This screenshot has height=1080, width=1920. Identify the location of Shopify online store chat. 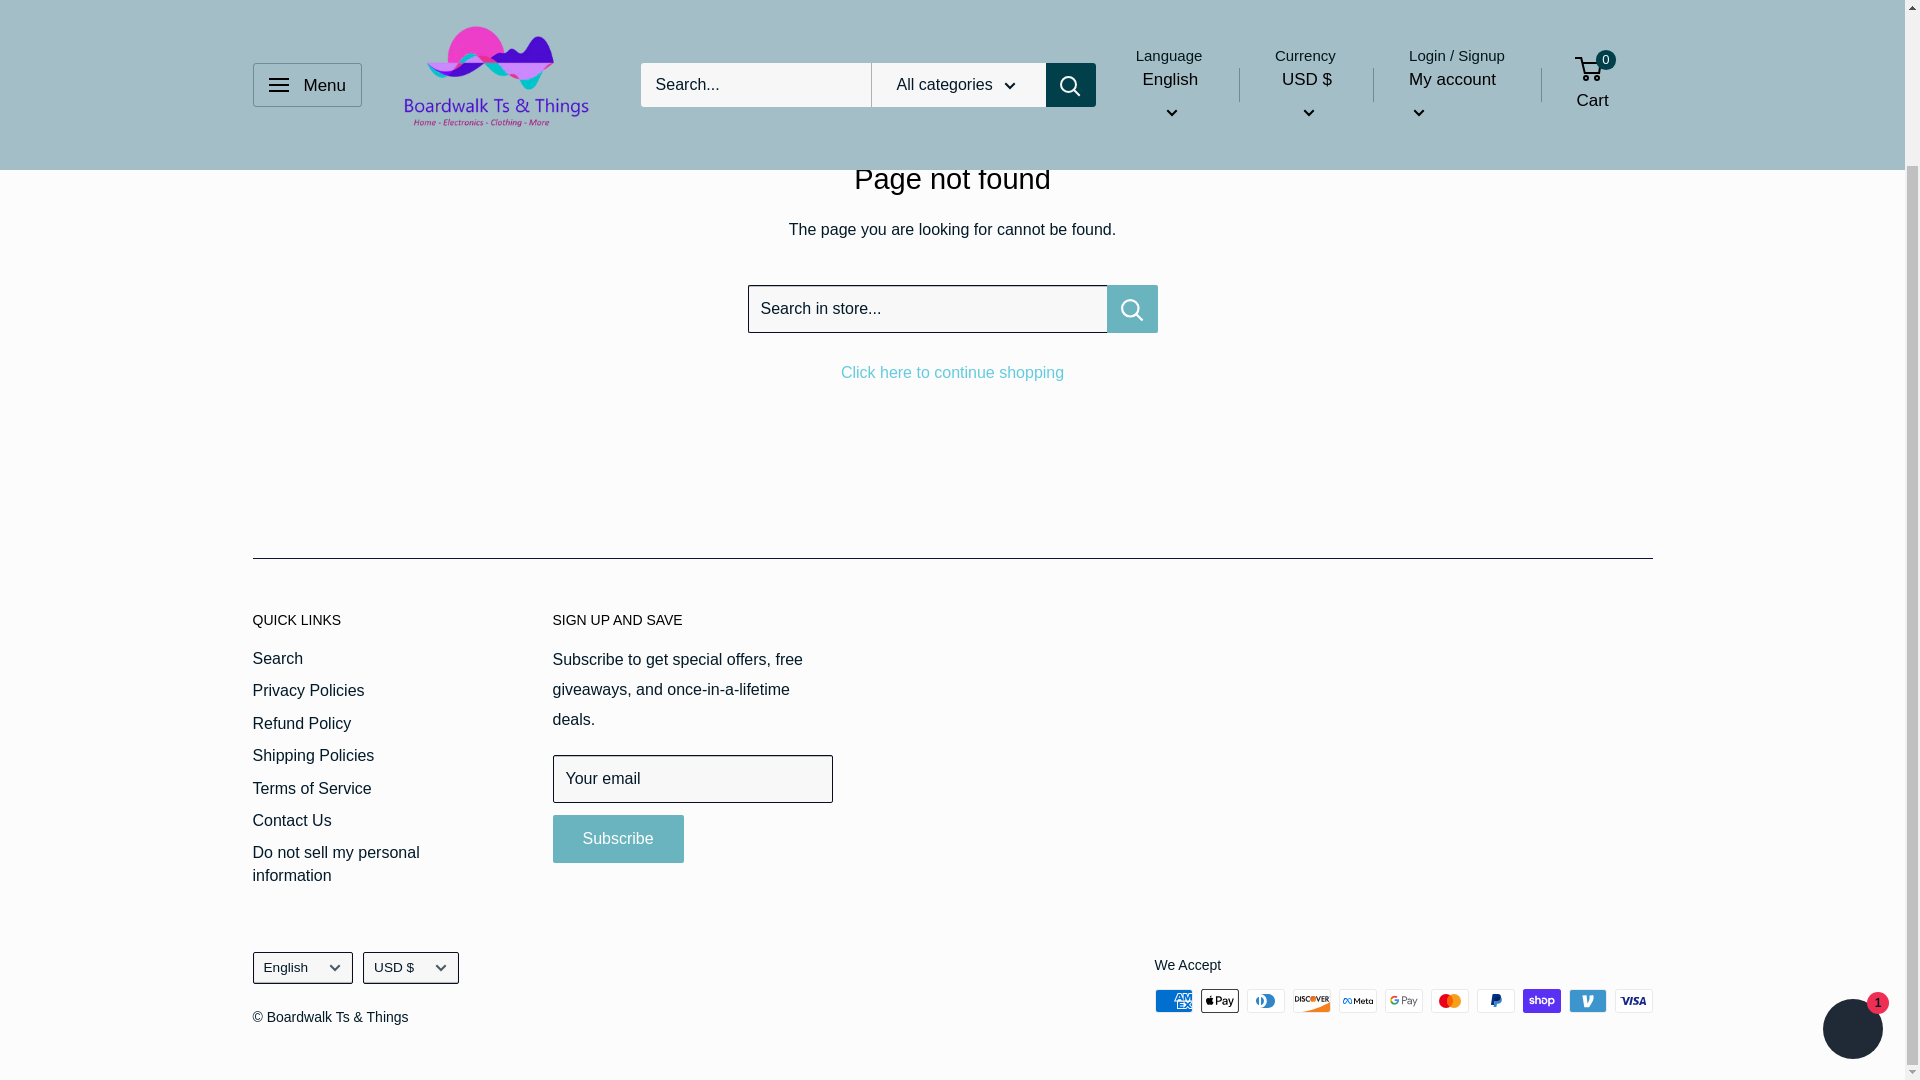
(1852, 850).